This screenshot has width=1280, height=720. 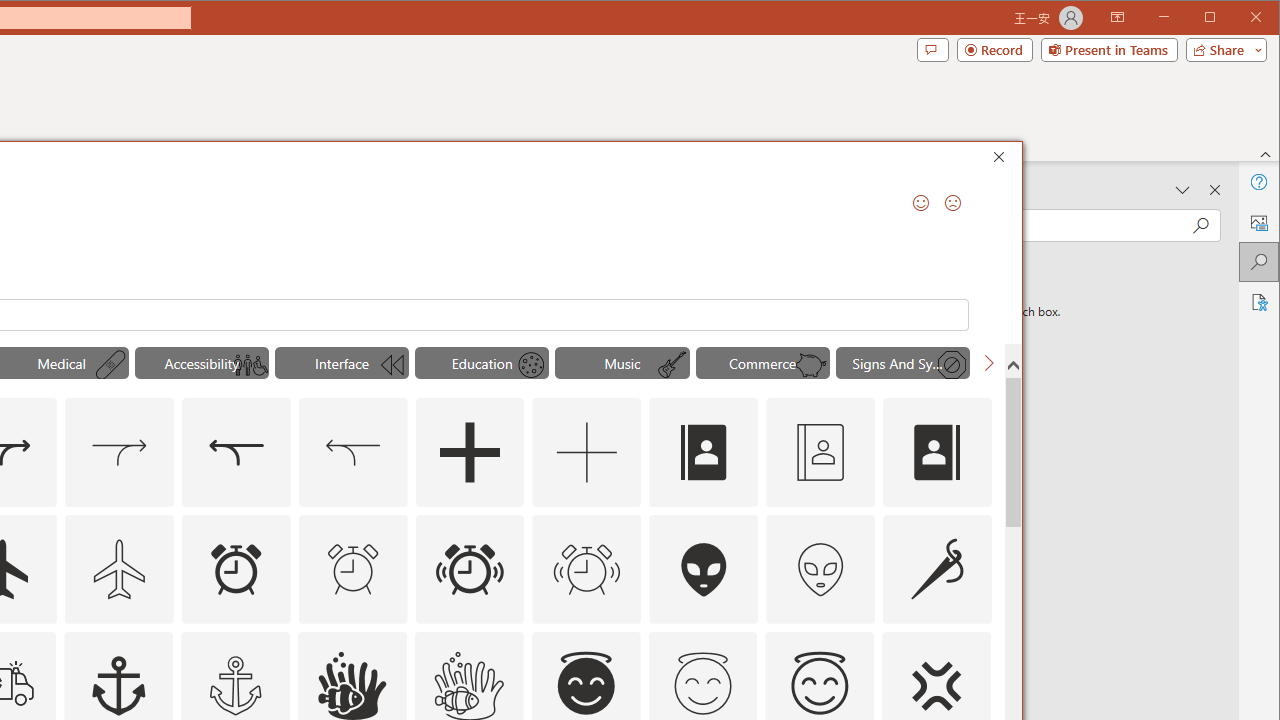 I want to click on AutomationID: Icons_AlienFace, so click(x=704, y=568).